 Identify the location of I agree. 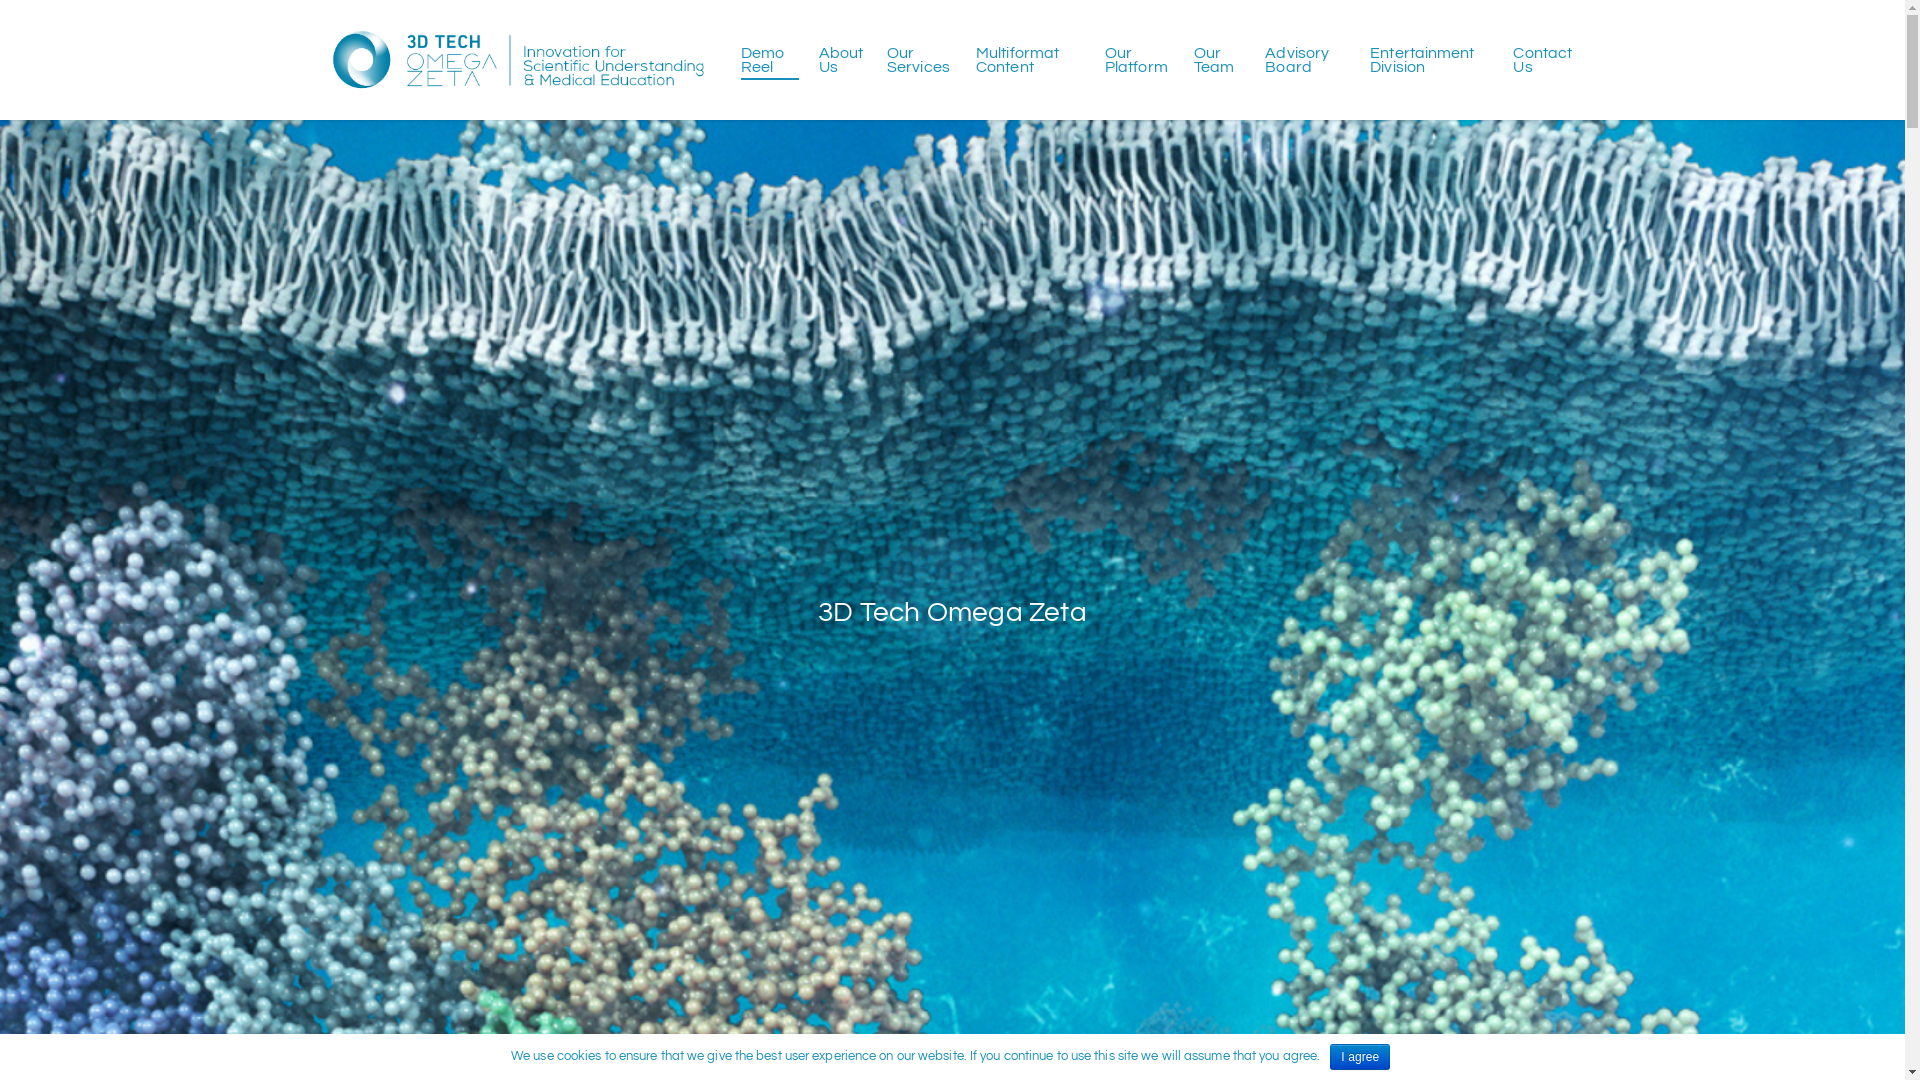
(1360, 1057).